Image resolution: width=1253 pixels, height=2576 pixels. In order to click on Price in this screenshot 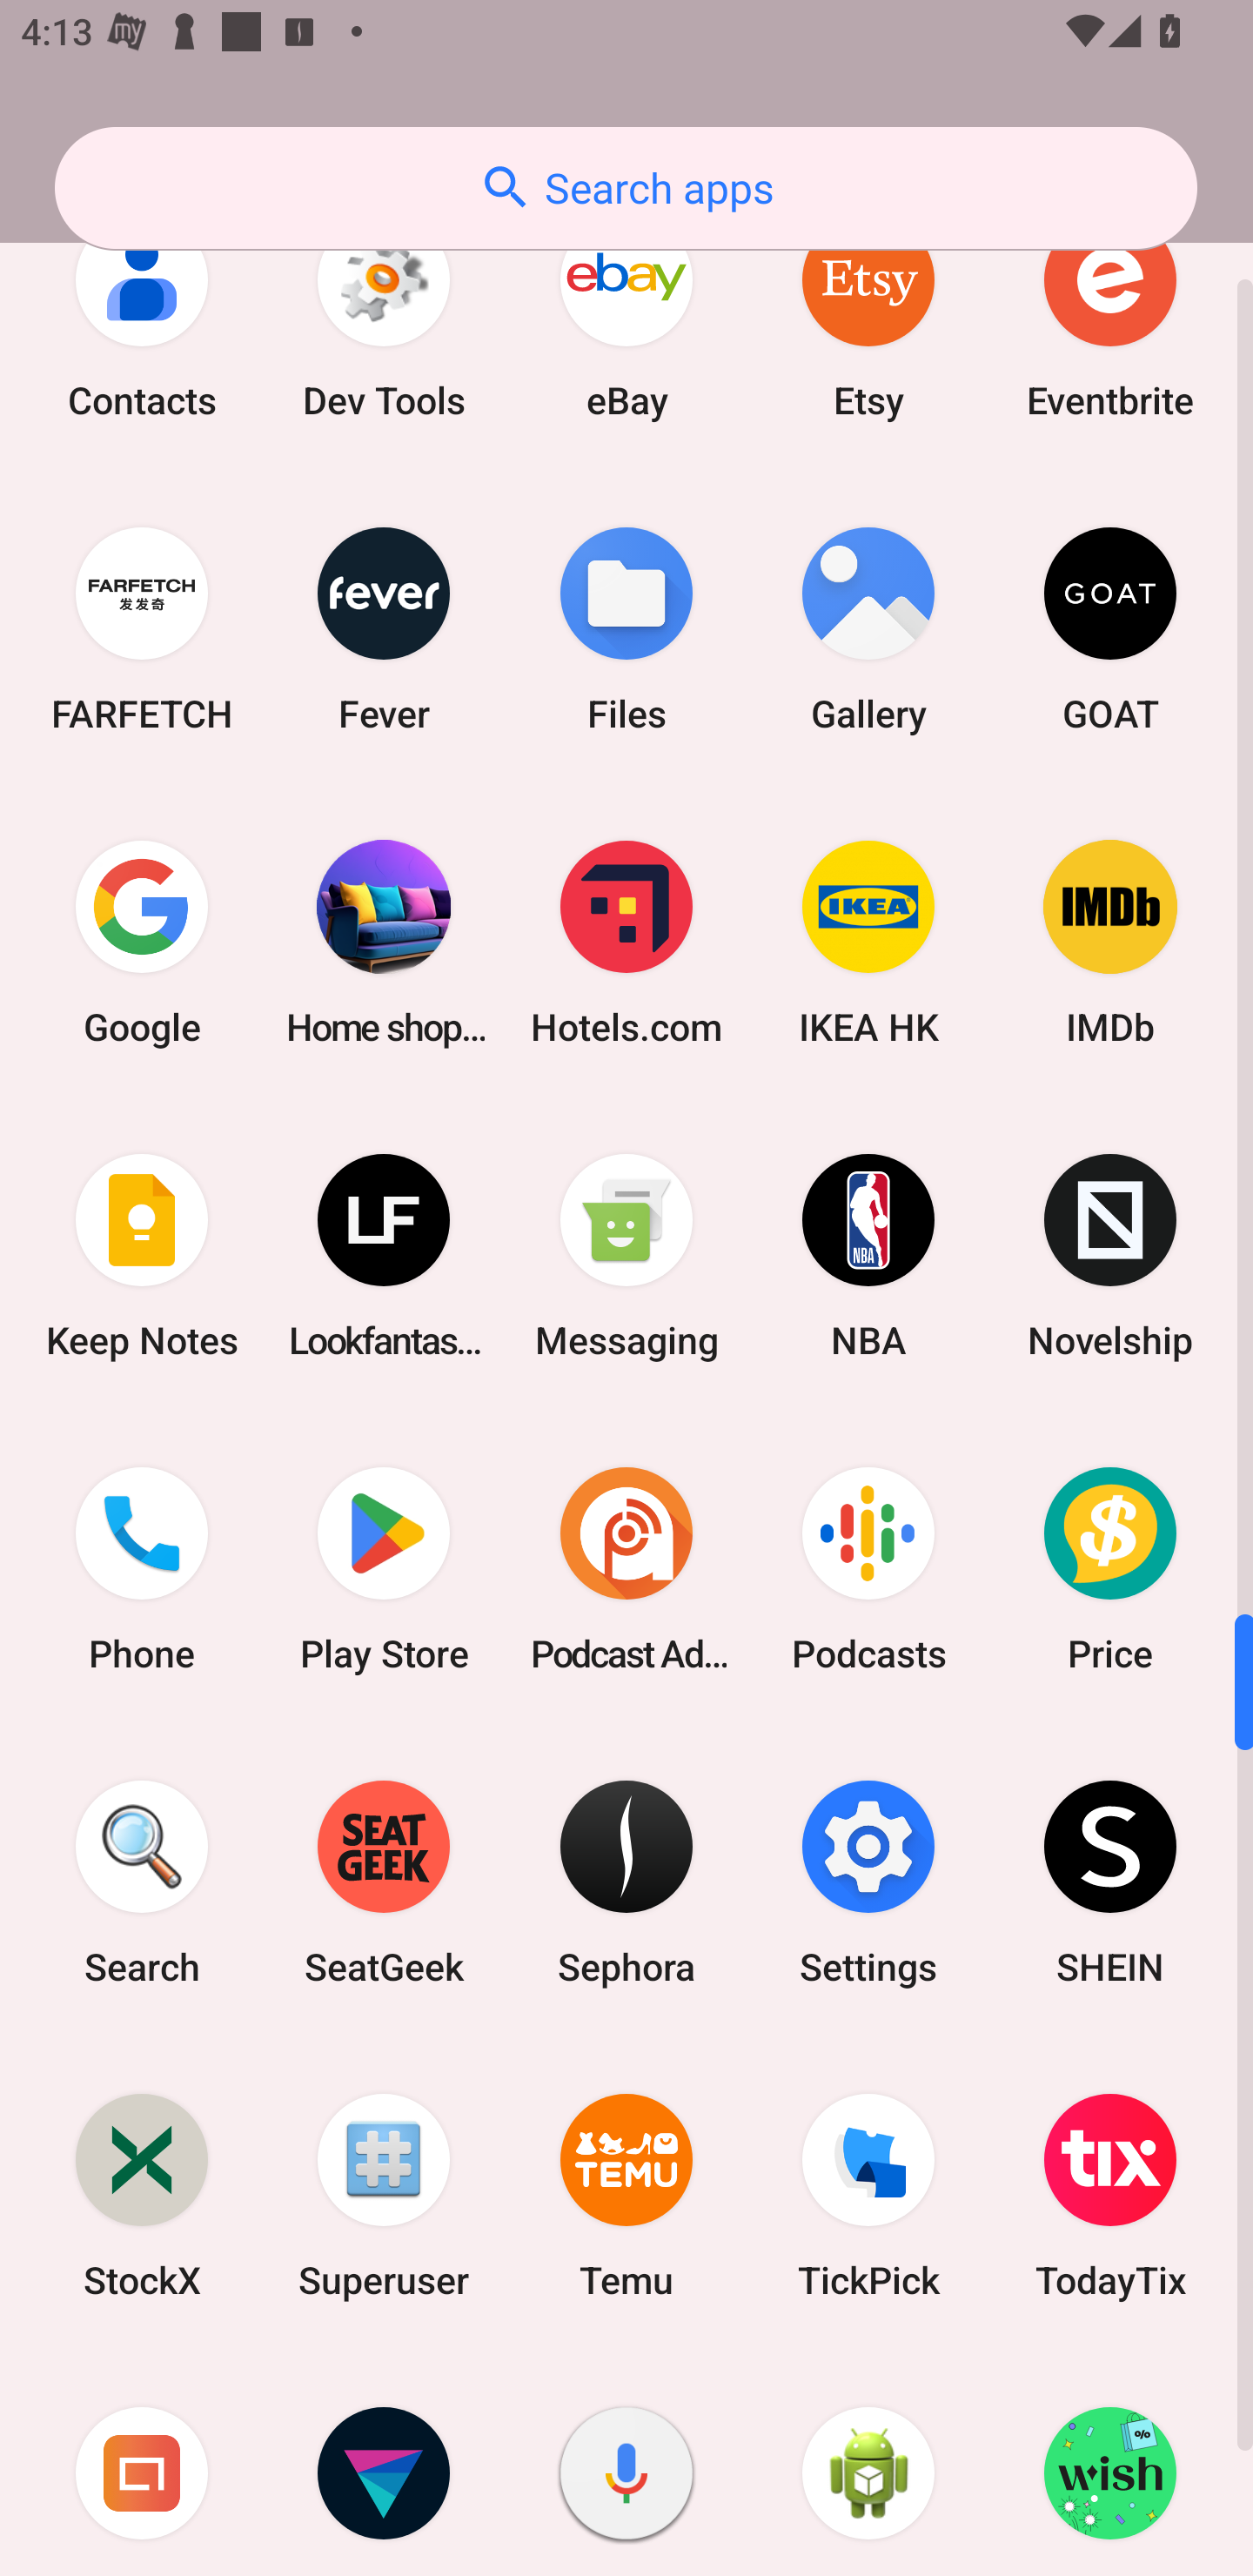, I will do `click(1110, 1568)`.